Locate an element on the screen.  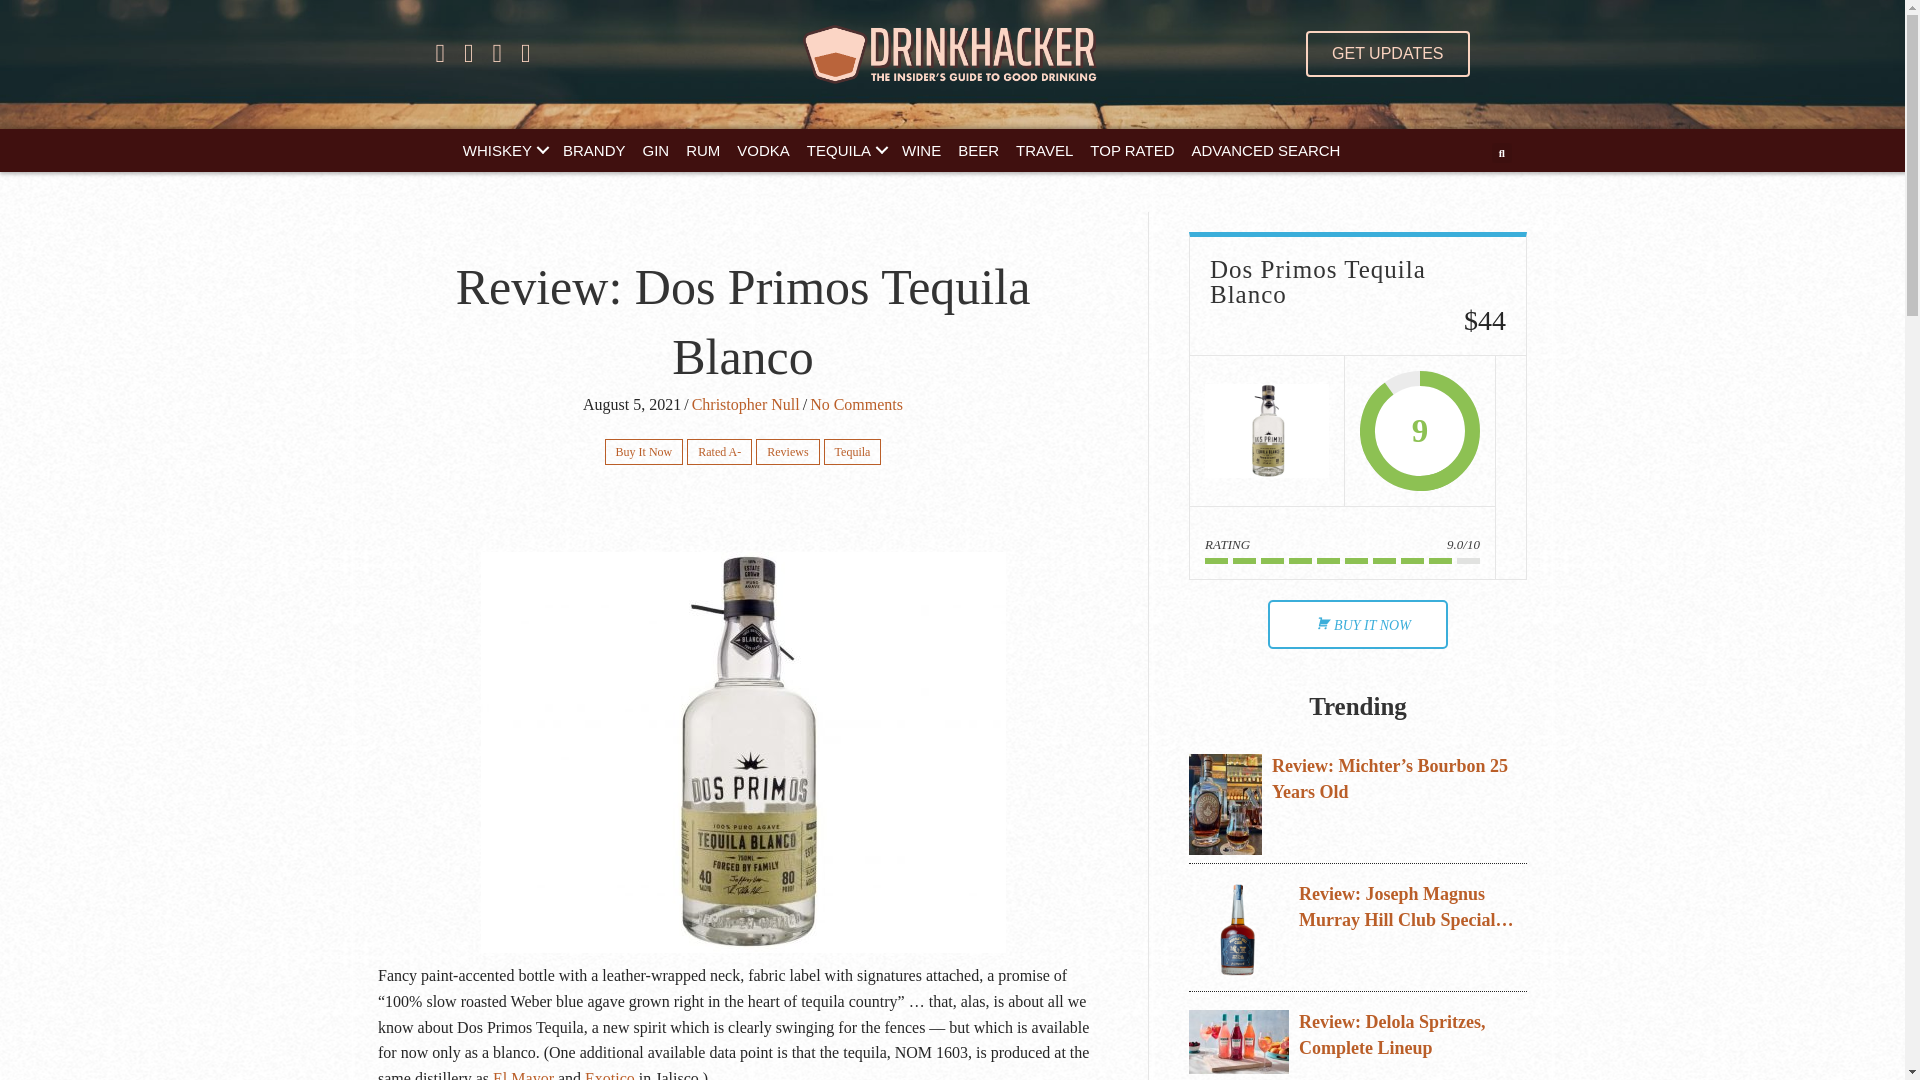
drinkhacker-logo-pinktag-transparent is located at coordinates (952, 54).